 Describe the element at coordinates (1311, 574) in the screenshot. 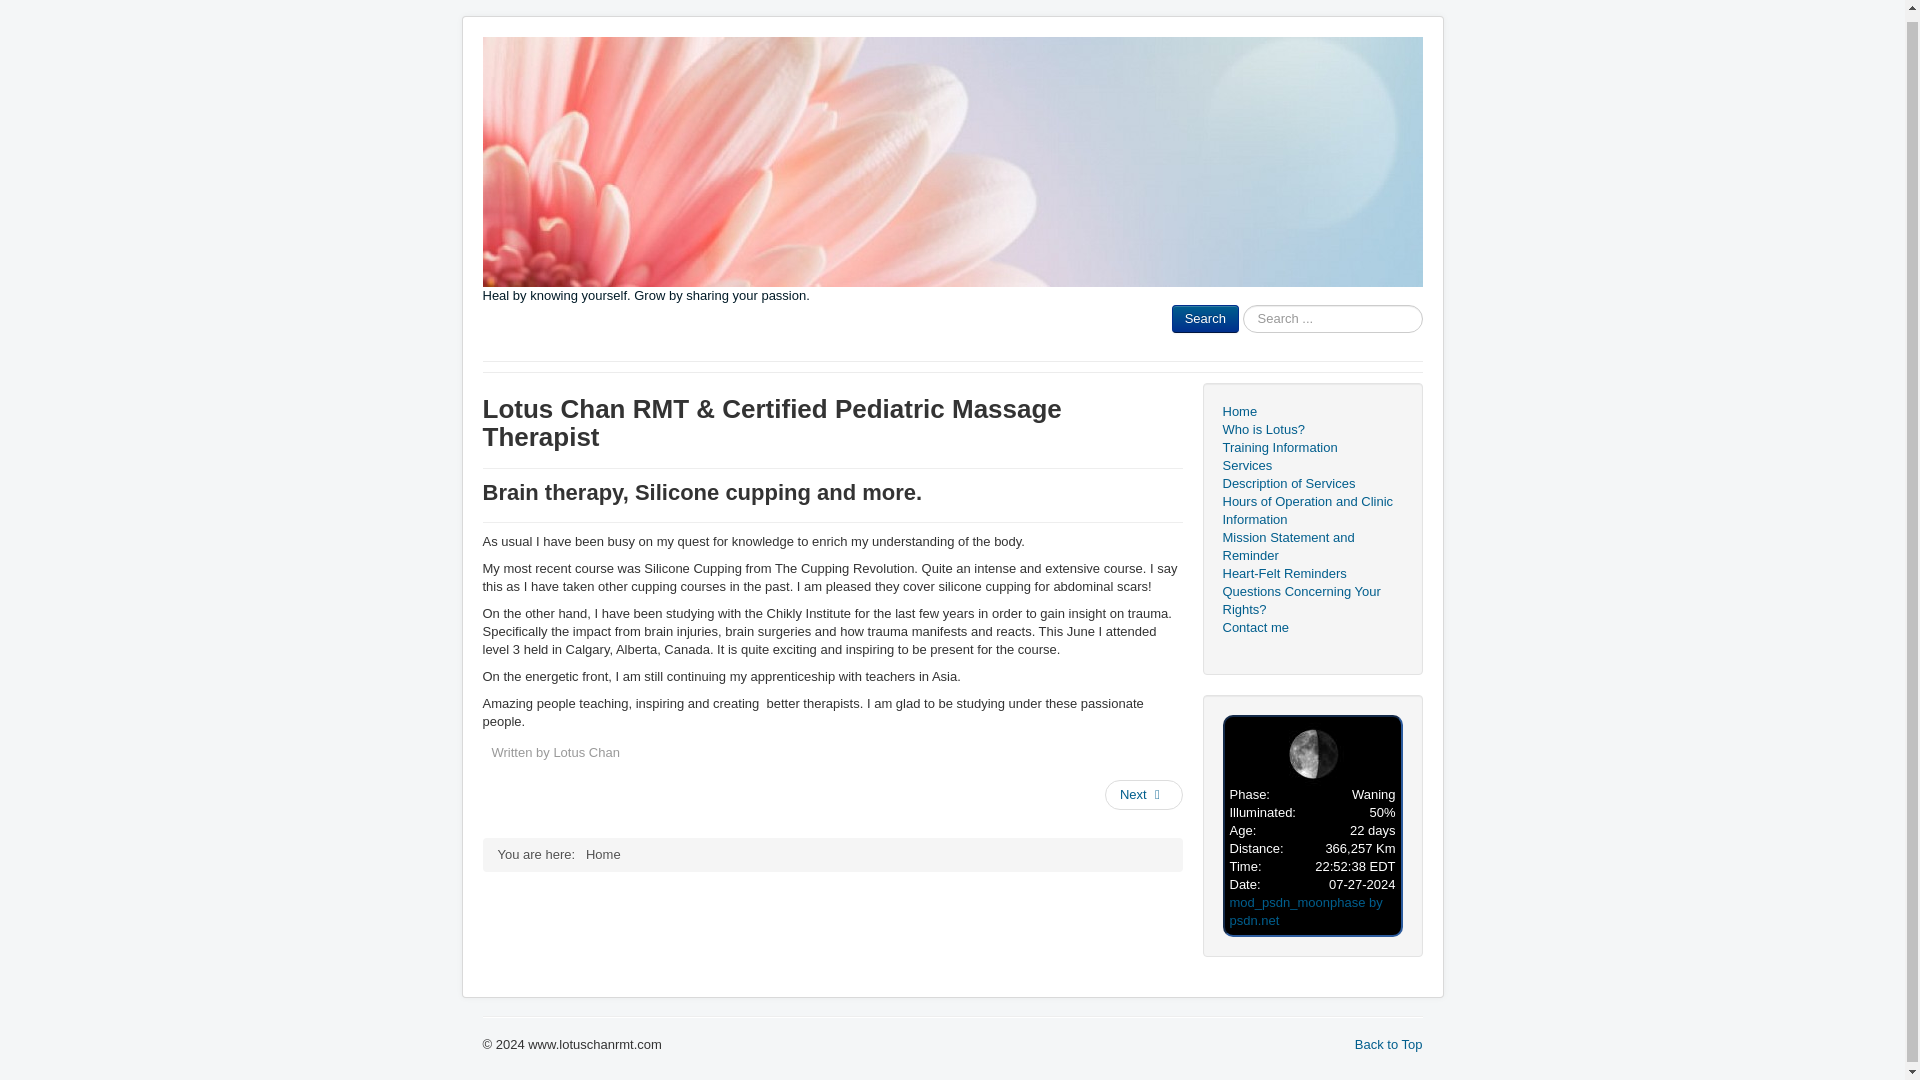

I see `Heart-Felt Reminders` at that location.